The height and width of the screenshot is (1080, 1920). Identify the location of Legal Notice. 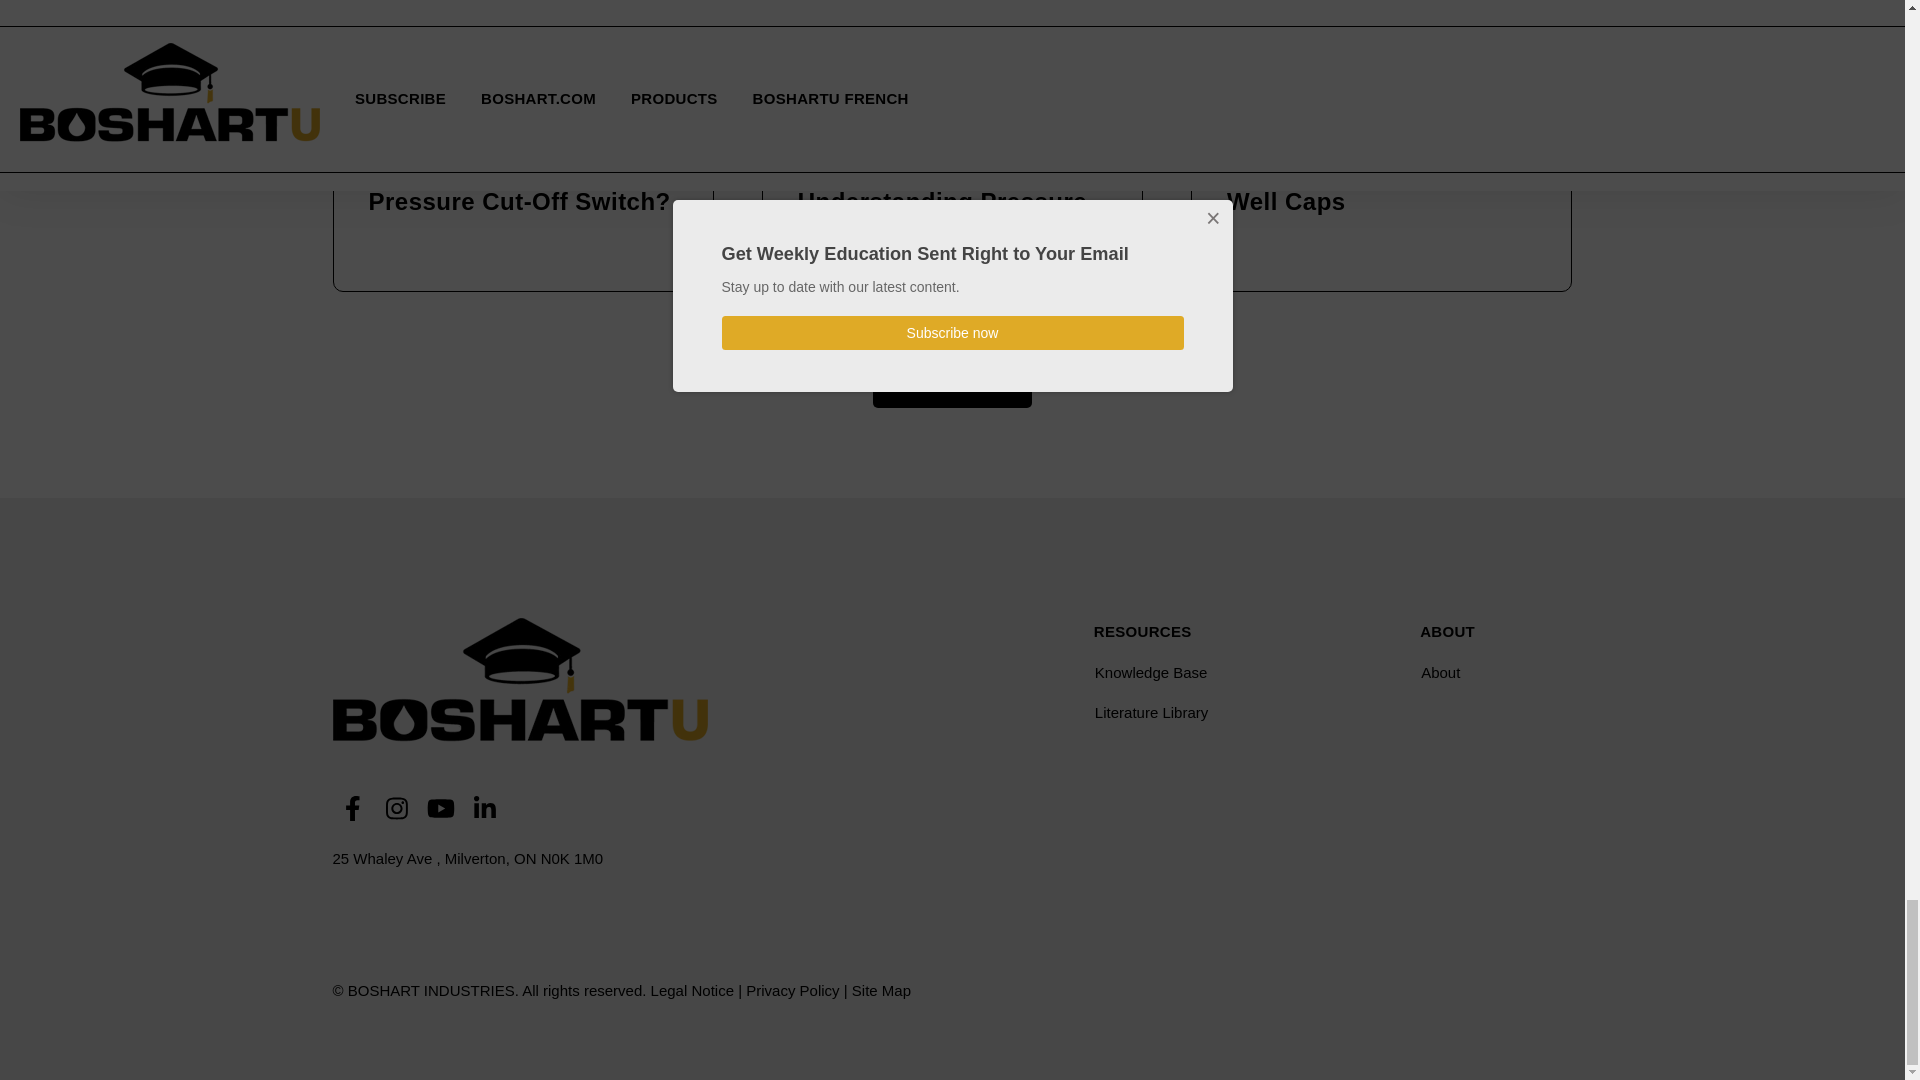
(692, 990).